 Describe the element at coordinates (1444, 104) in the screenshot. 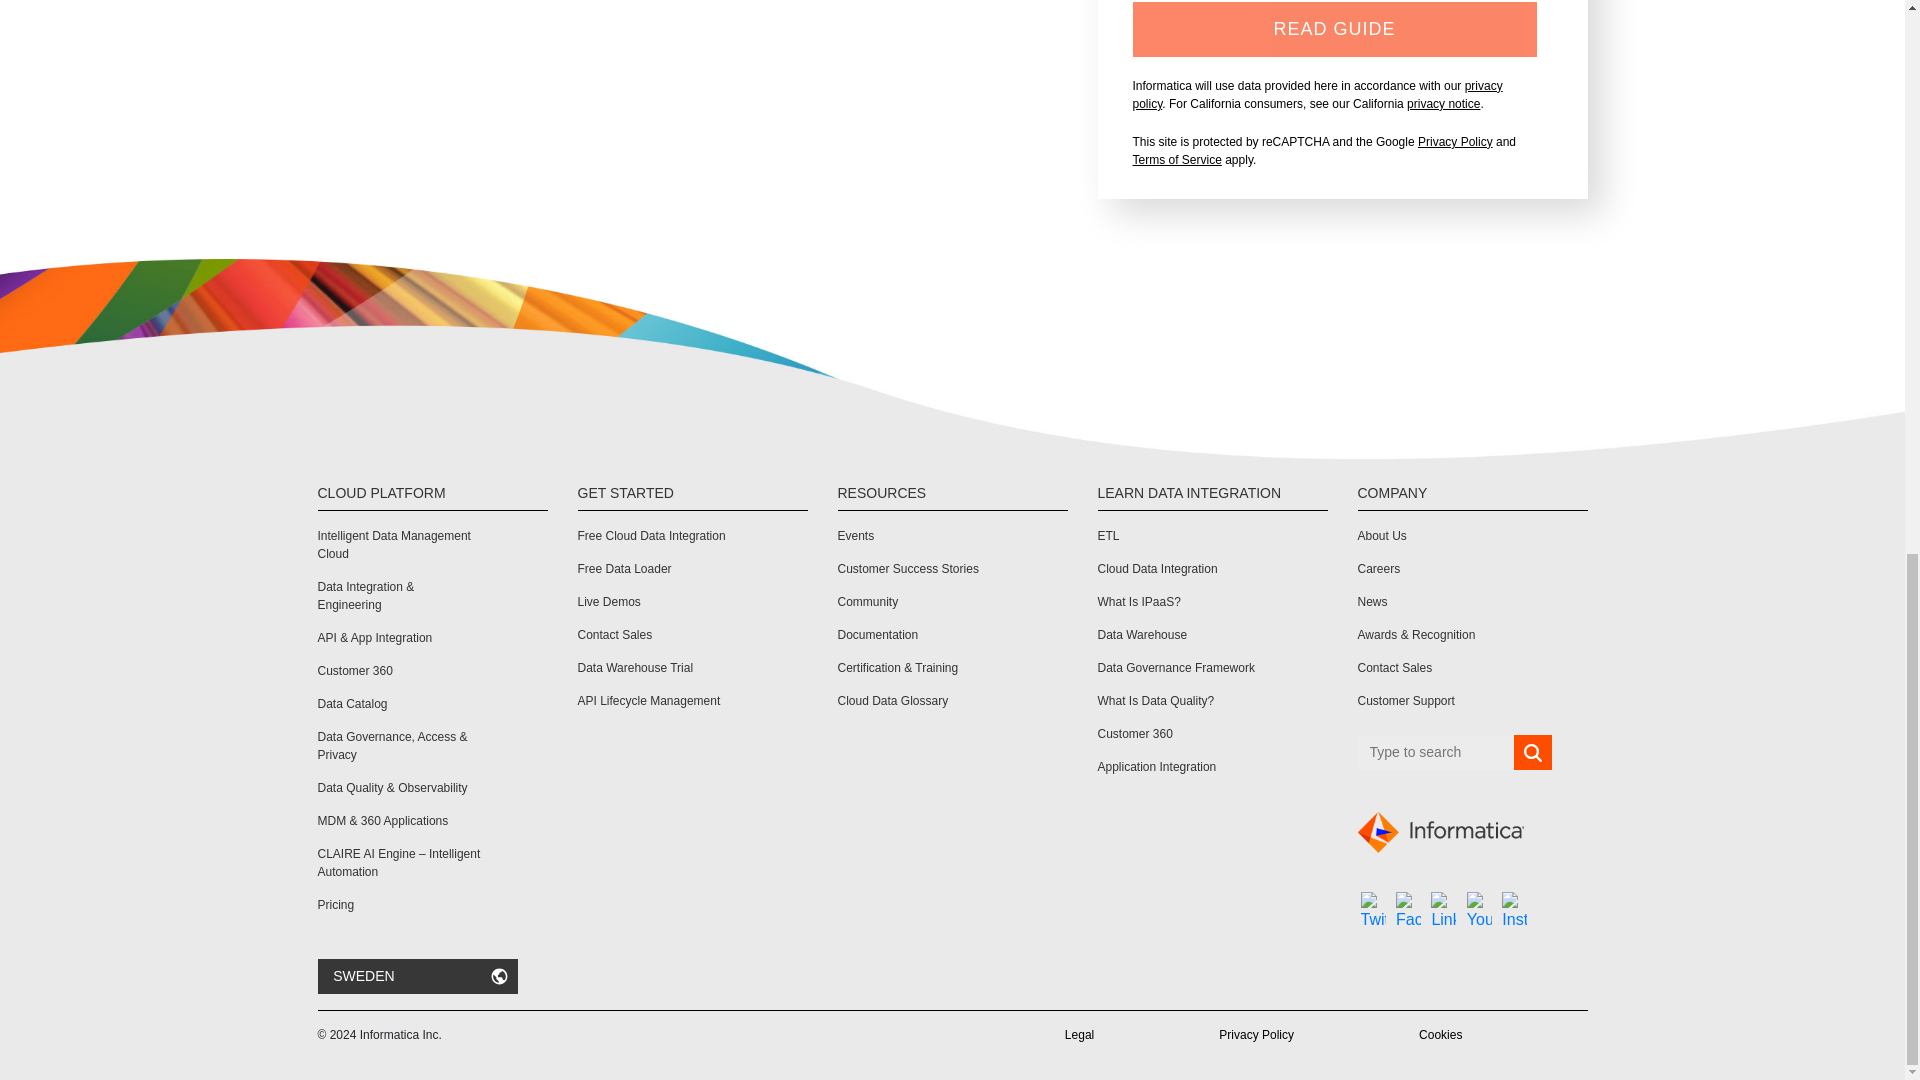

I see `privacy notice` at that location.